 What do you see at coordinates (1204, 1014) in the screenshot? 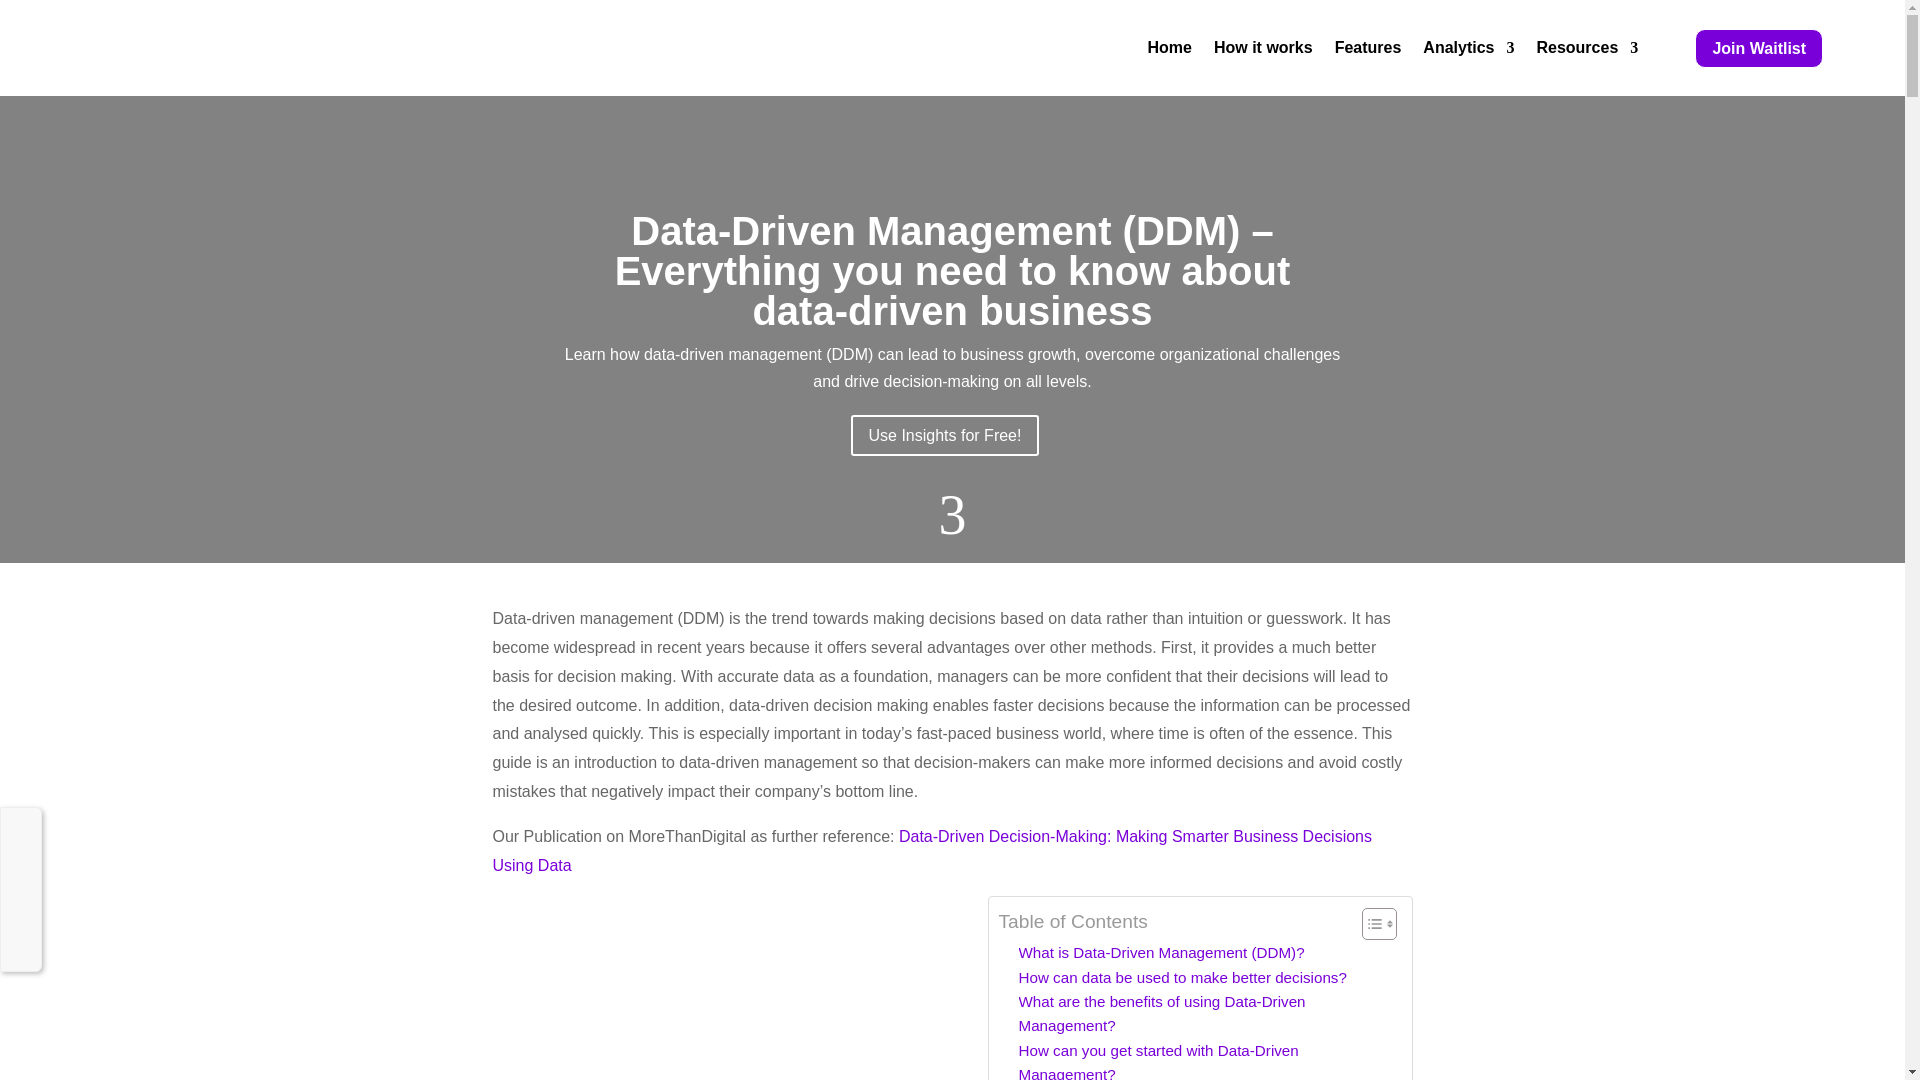
I see `What are the benefits of using Data-Driven Management?` at bounding box center [1204, 1014].